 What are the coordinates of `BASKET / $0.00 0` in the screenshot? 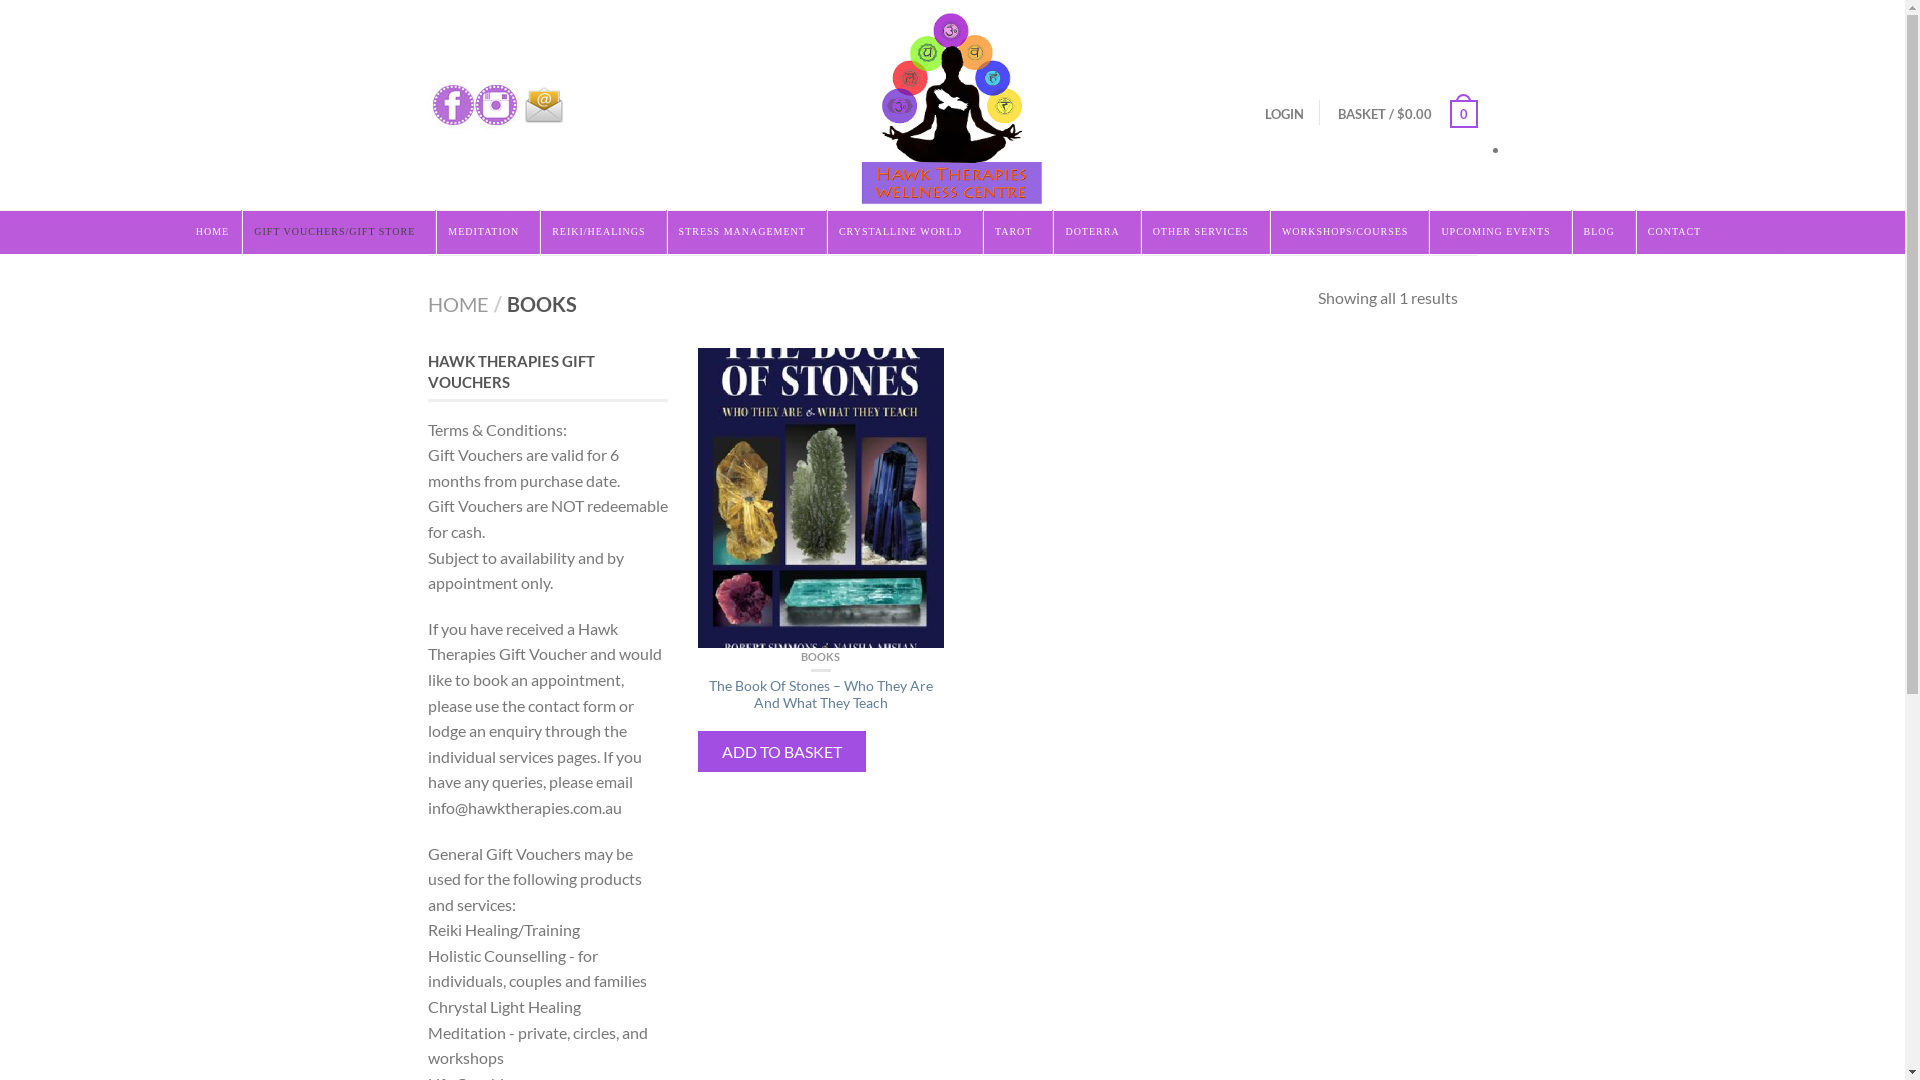 It's located at (1408, 114).